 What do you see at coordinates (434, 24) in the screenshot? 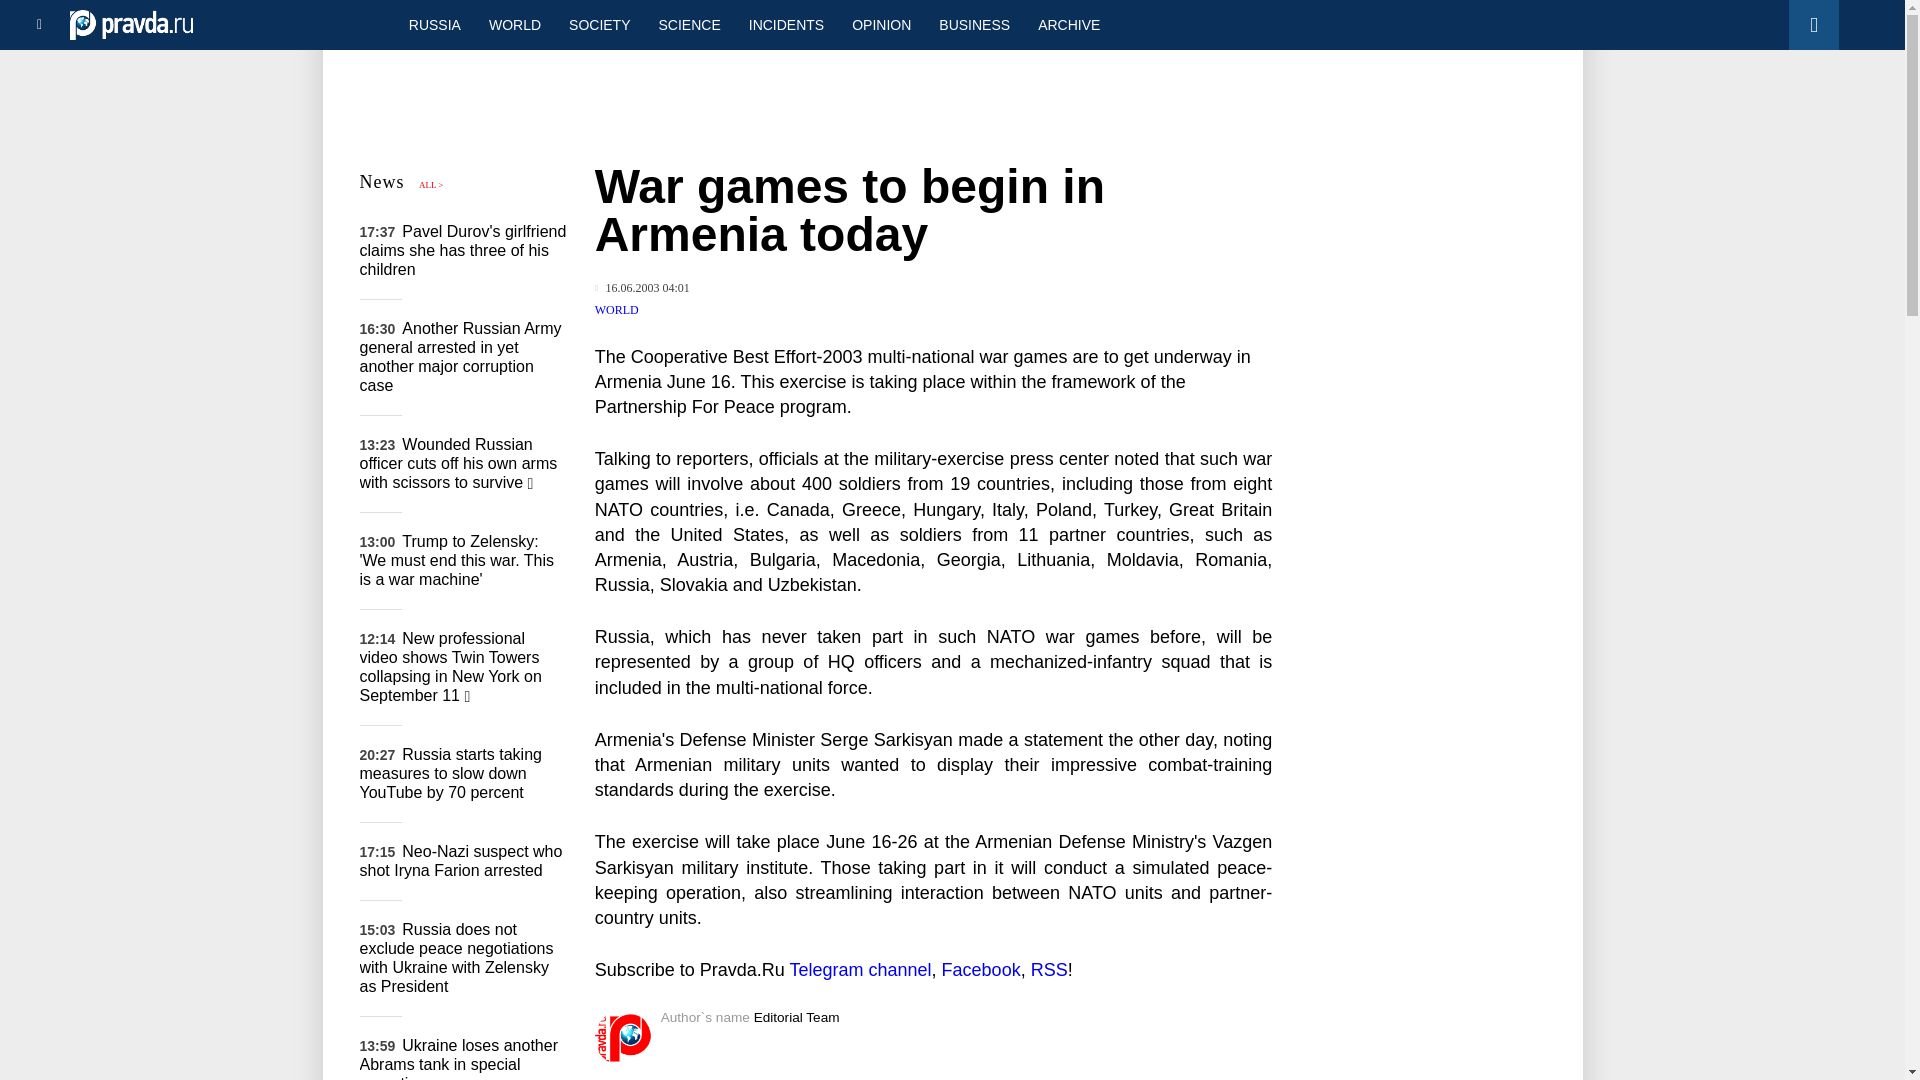
I see `RUSSIA` at bounding box center [434, 24].